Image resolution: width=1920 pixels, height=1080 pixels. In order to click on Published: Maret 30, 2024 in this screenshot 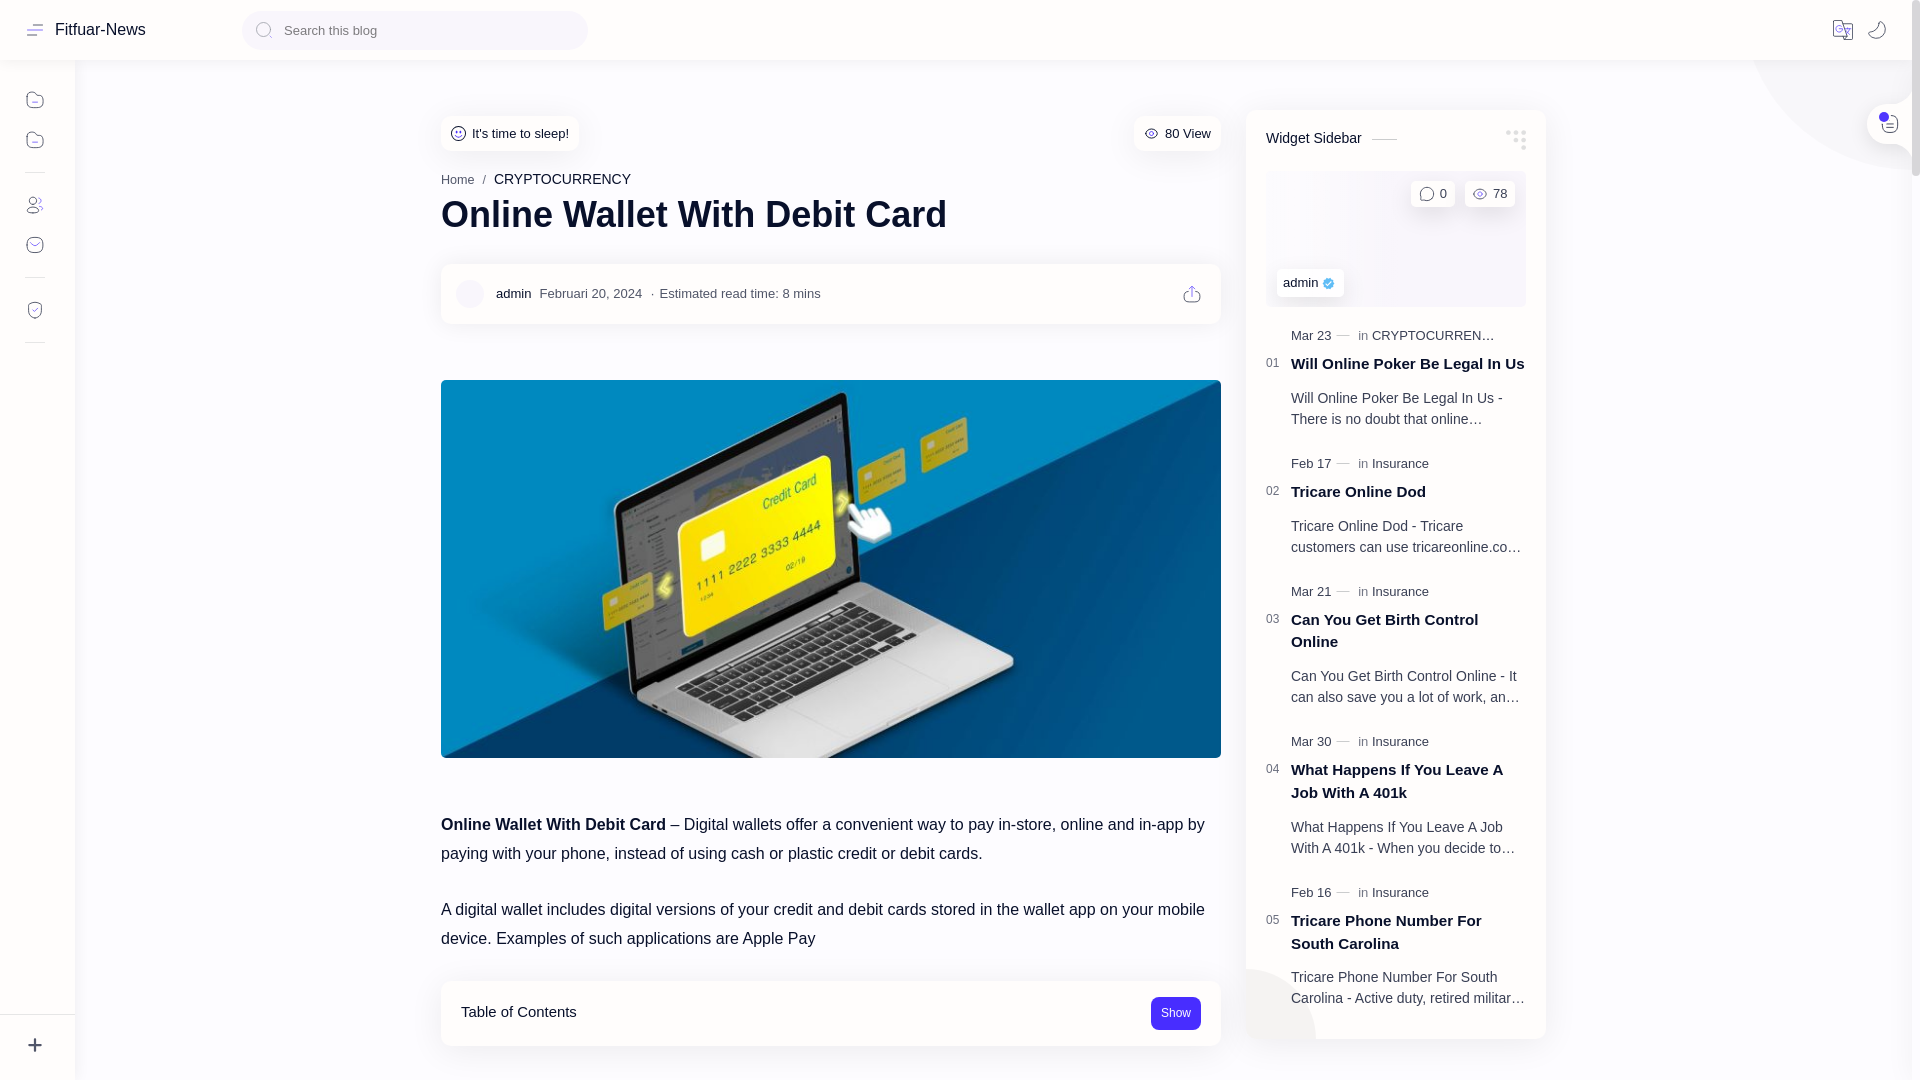, I will do `click(1322, 742)`.